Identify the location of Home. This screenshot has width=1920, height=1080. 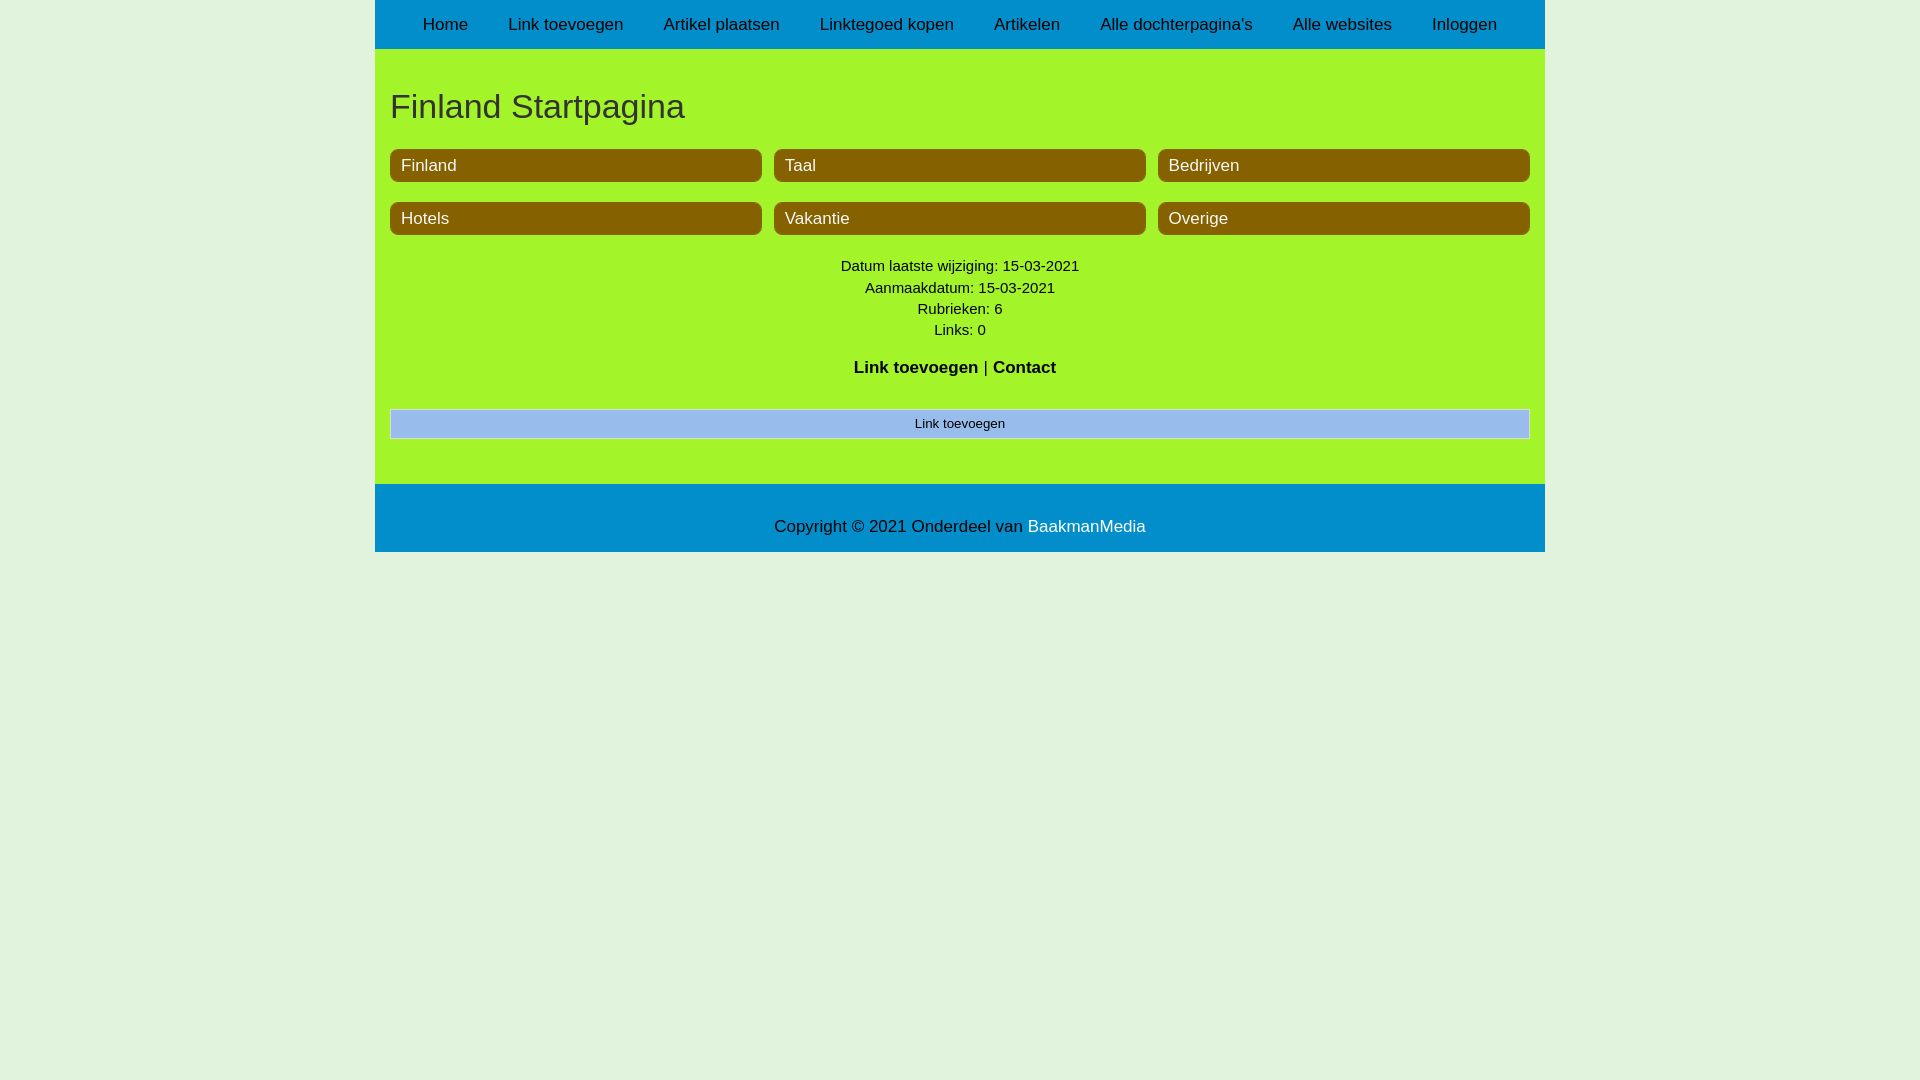
(446, 24).